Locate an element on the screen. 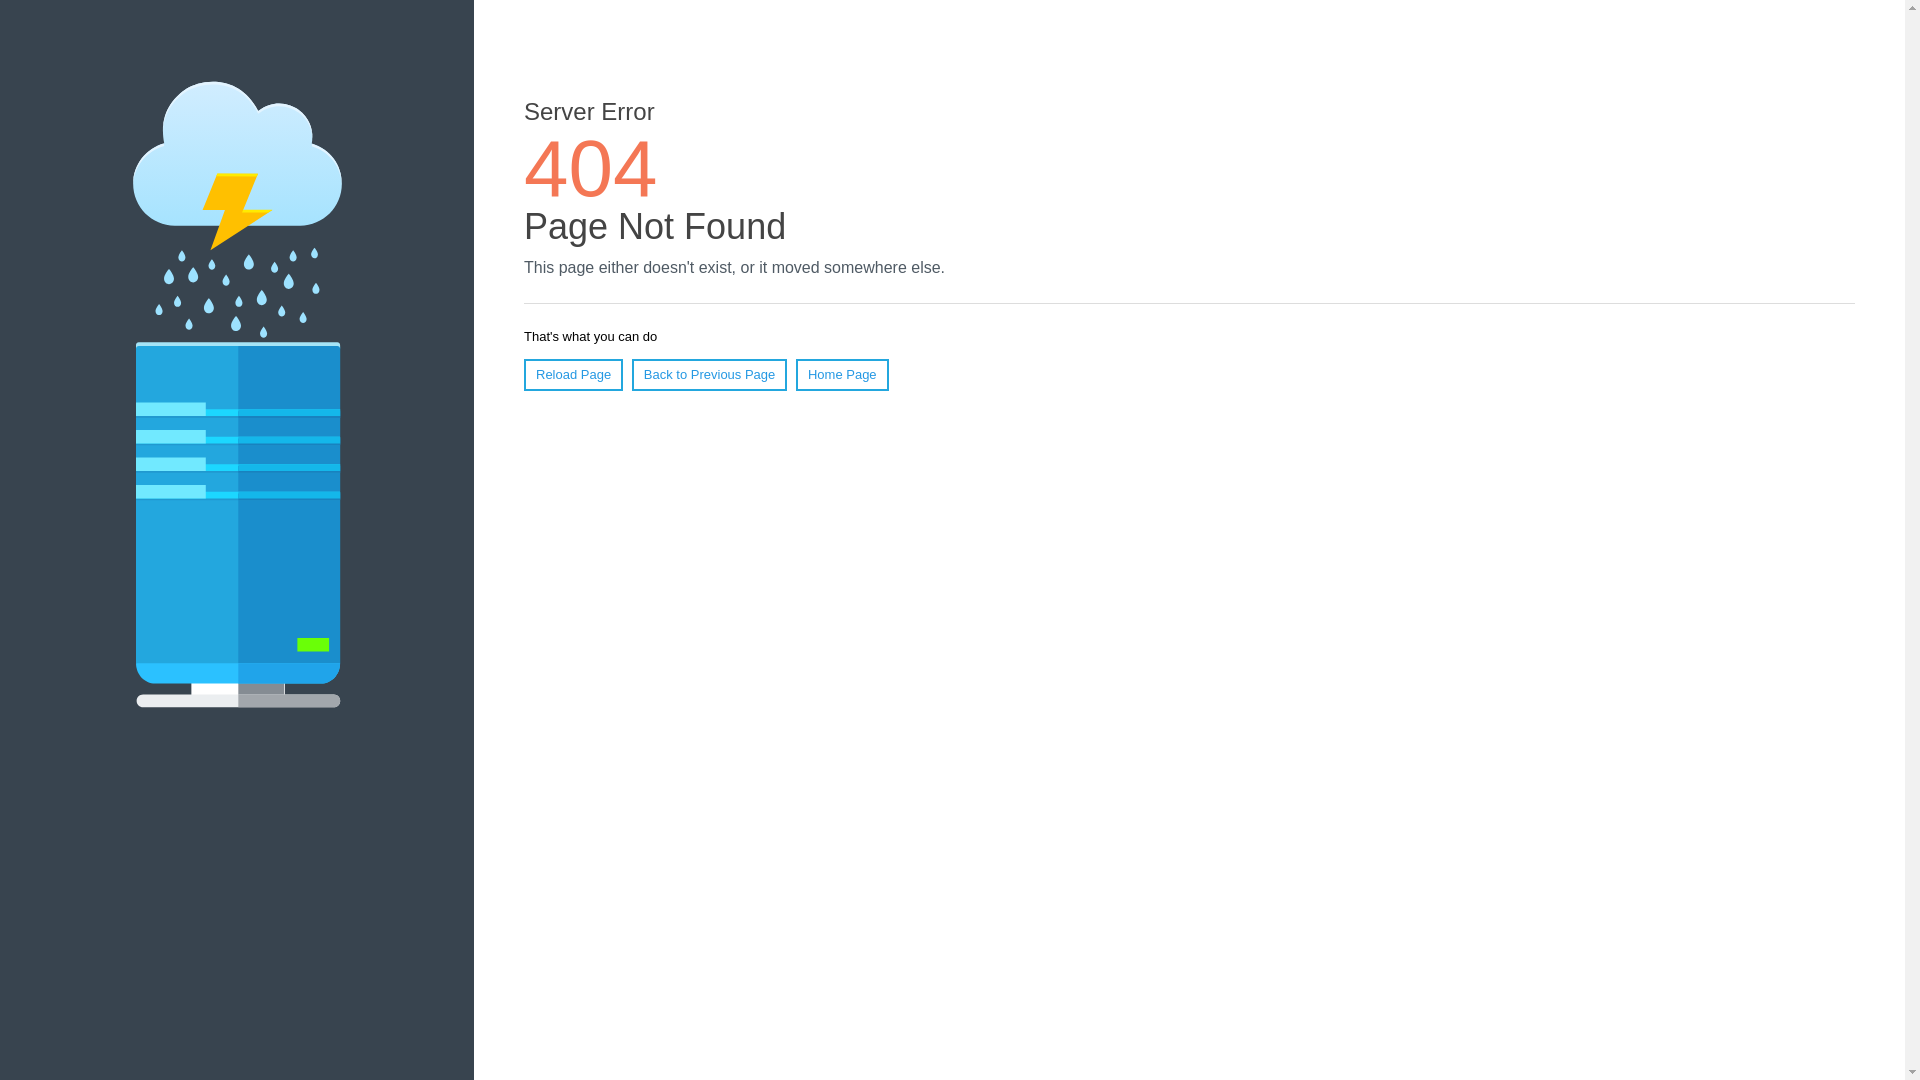 The image size is (1920, 1080). Reload Page is located at coordinates (574, 375).